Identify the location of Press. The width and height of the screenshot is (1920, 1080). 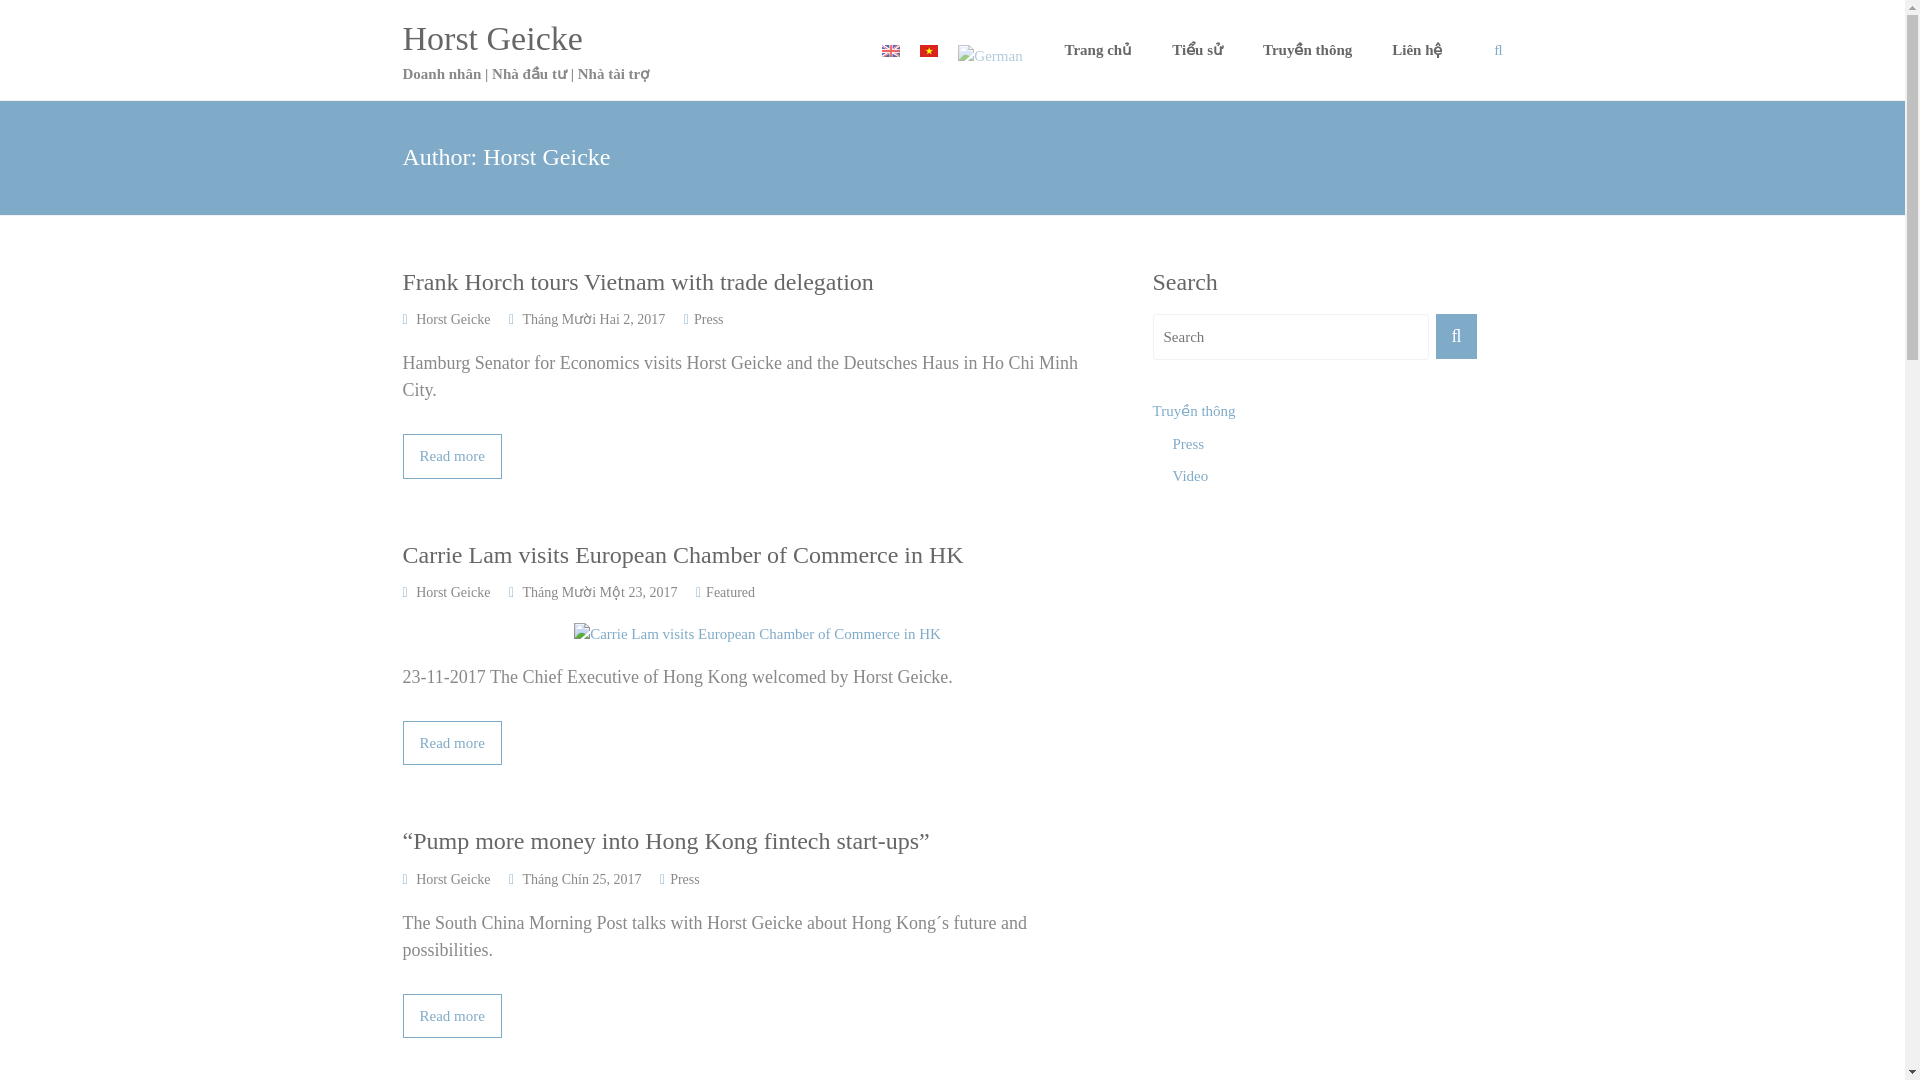
(685, 878).